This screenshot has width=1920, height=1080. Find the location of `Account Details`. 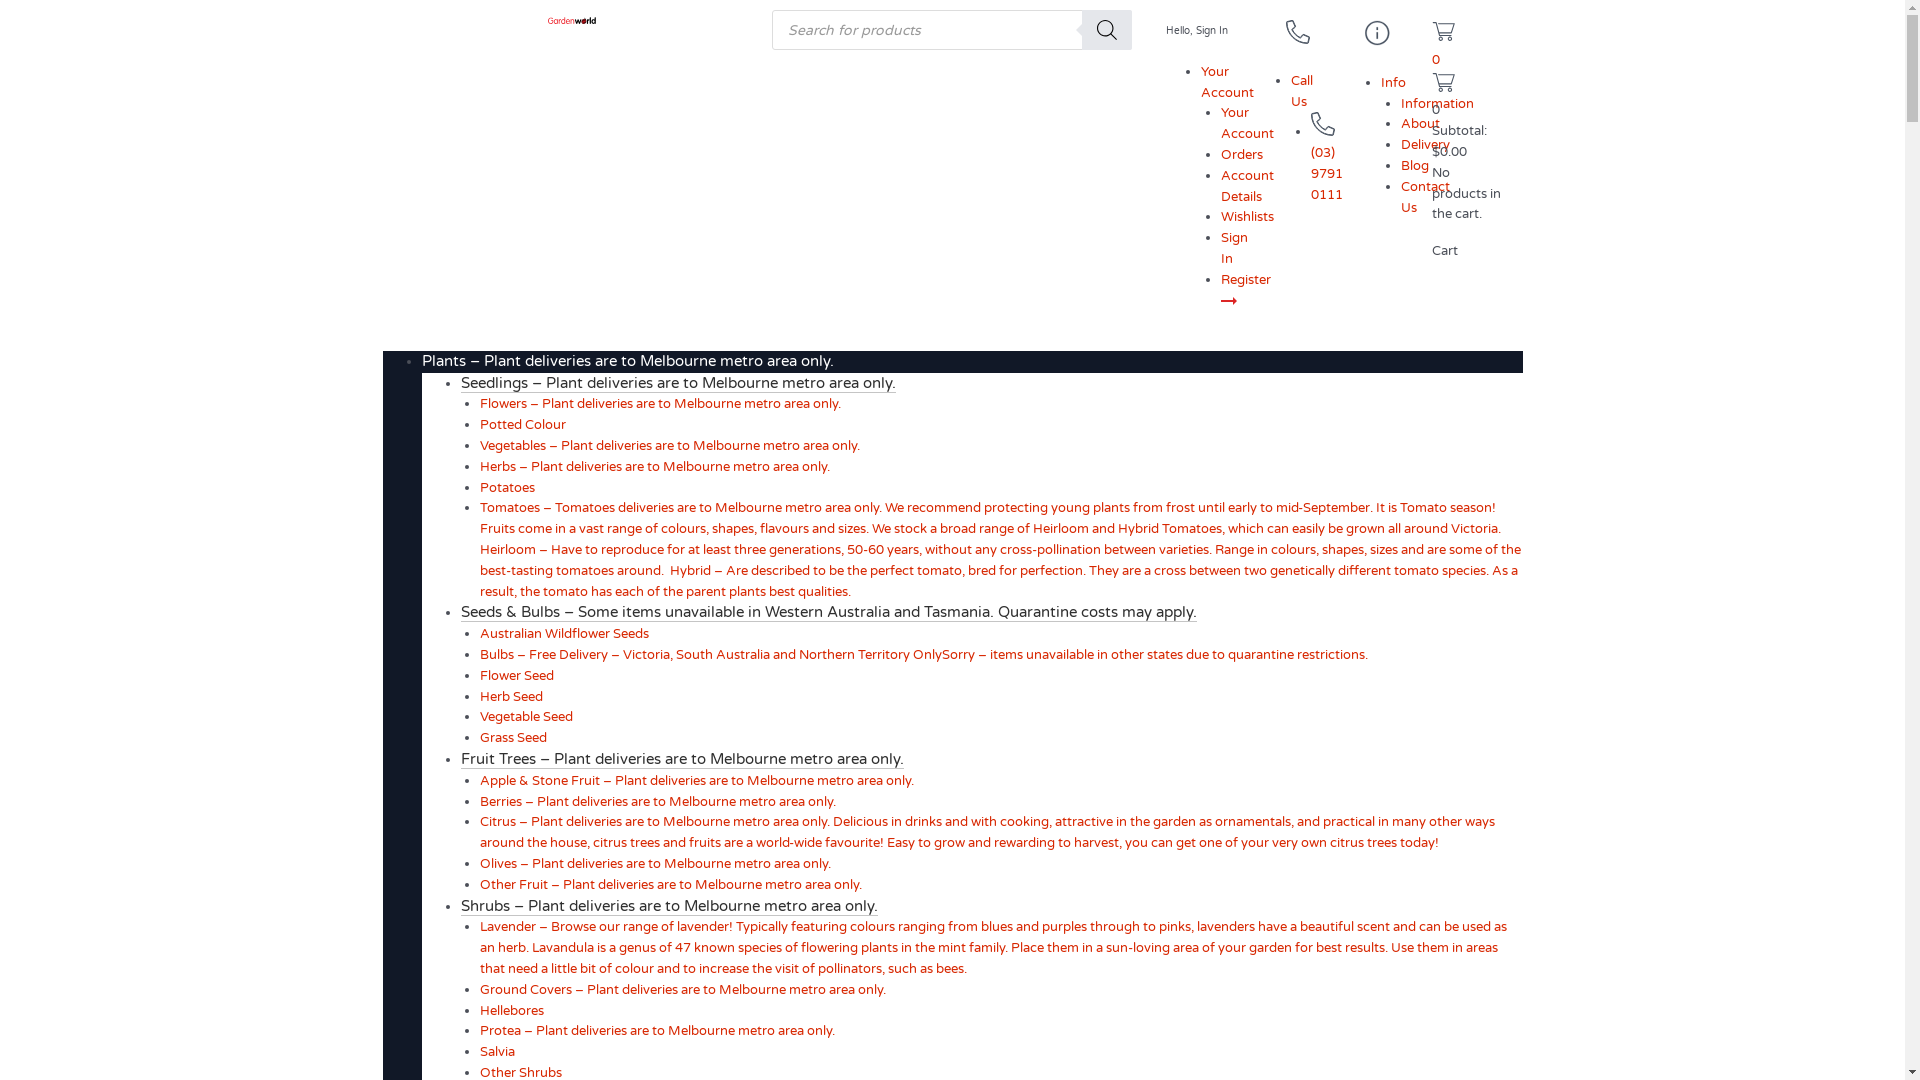

Account Details is located at coordinates (1248, 186).